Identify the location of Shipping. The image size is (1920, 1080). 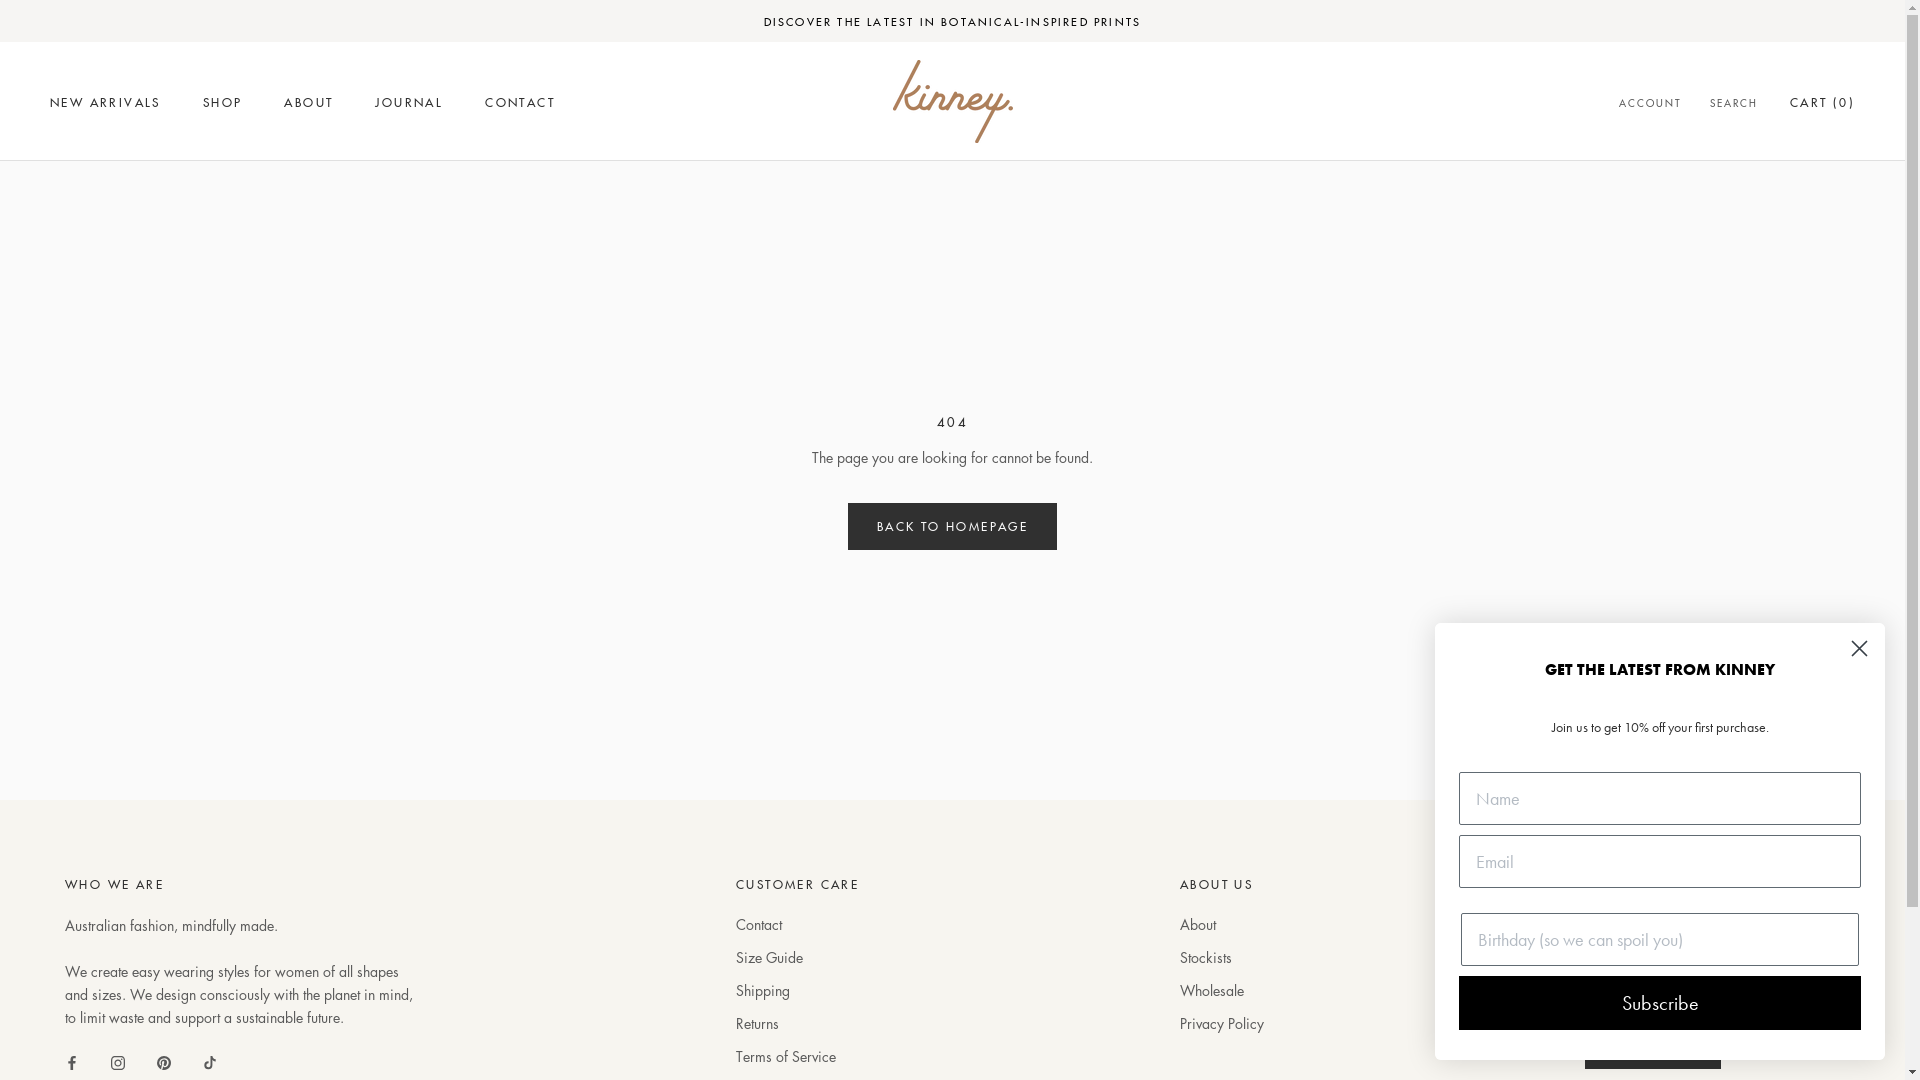
(798, 990).